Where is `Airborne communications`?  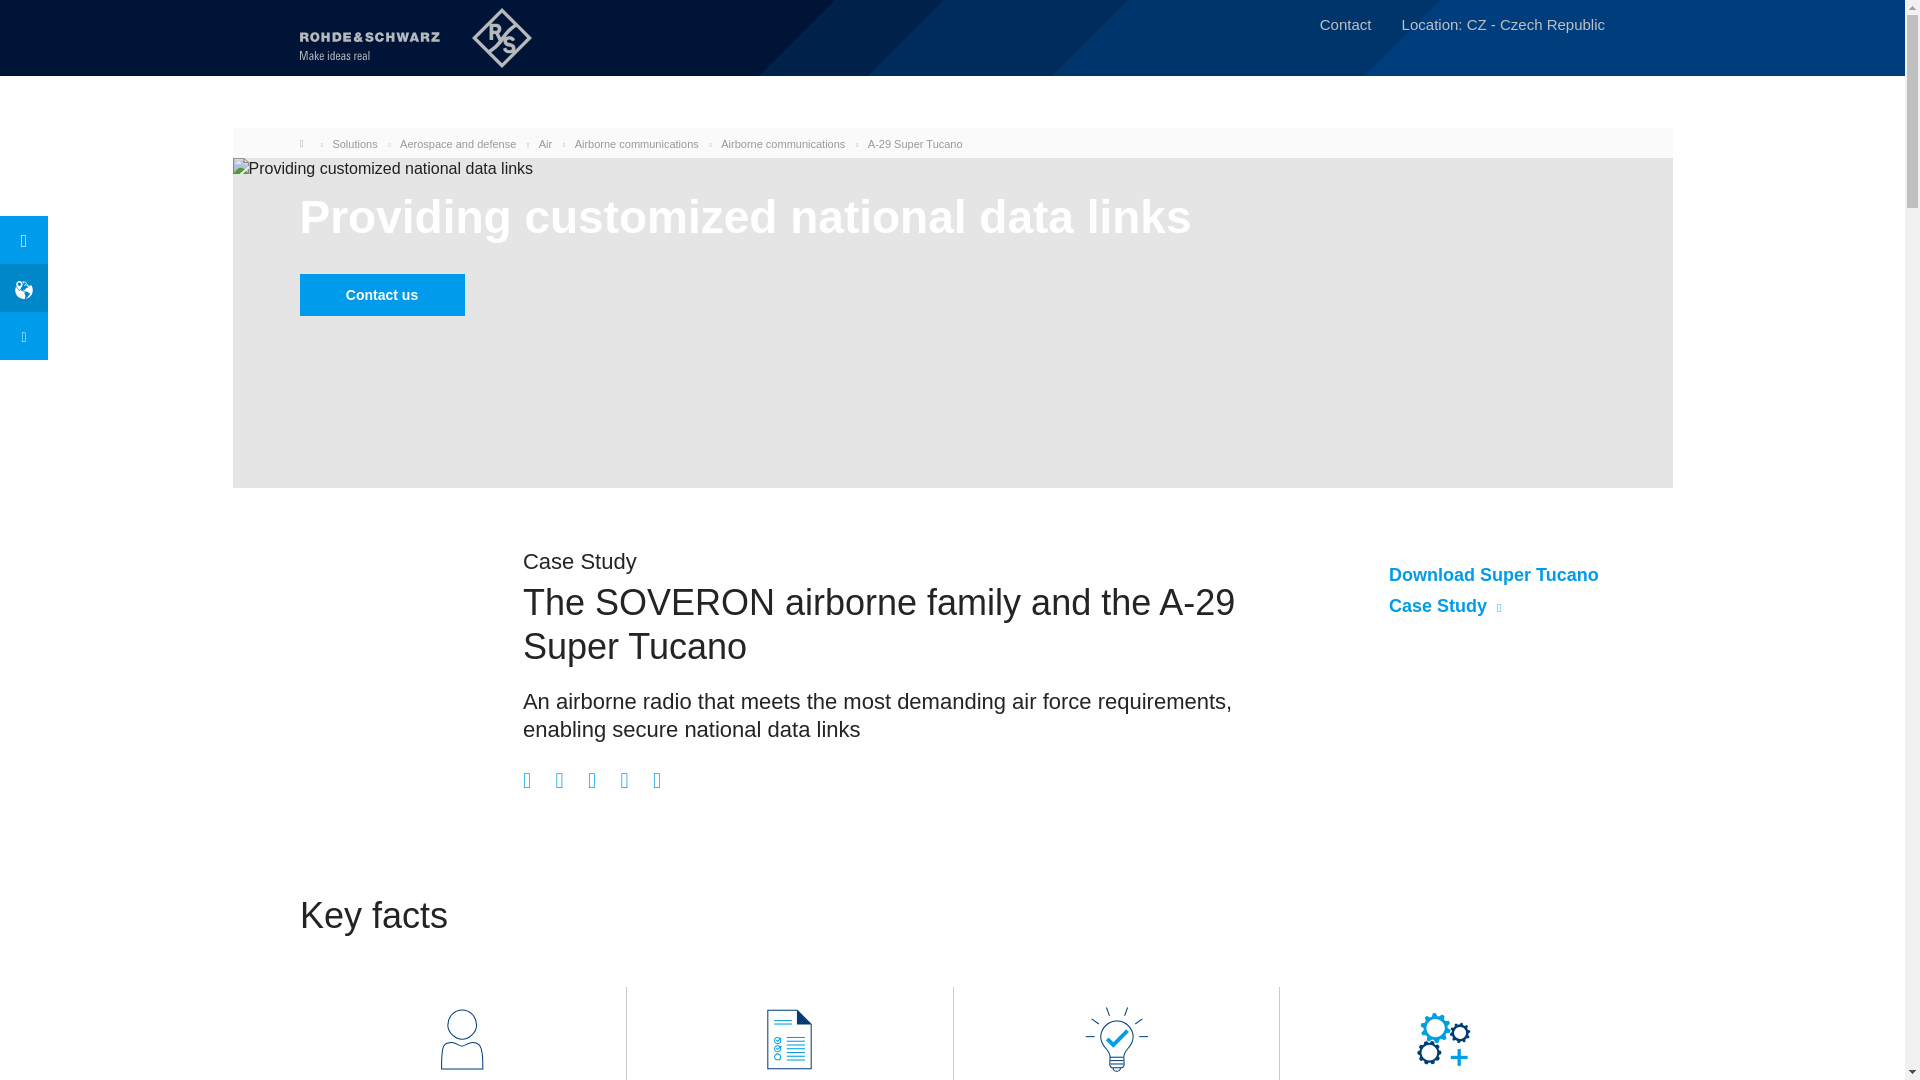 Airborne communications is located at coordinates (782, 144).